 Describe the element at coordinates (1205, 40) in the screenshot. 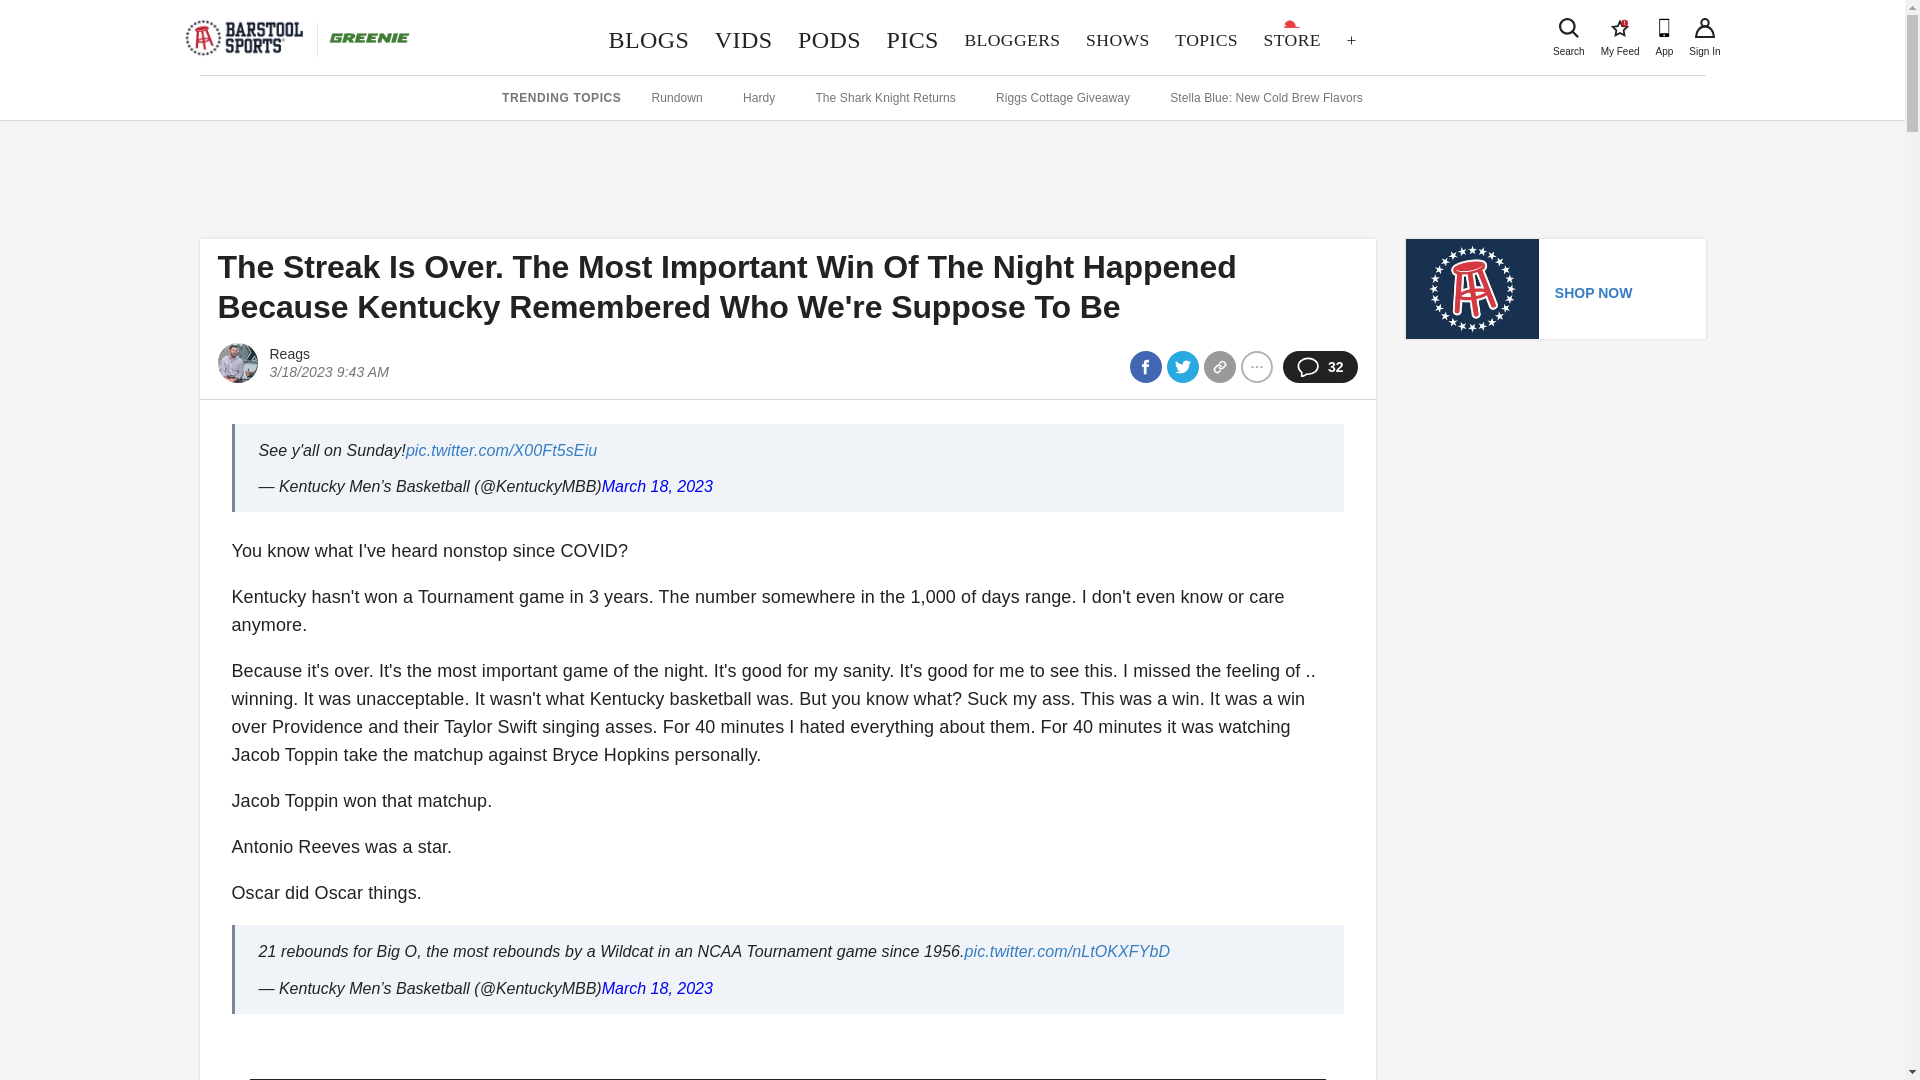

I see `TOPICS` at that location.